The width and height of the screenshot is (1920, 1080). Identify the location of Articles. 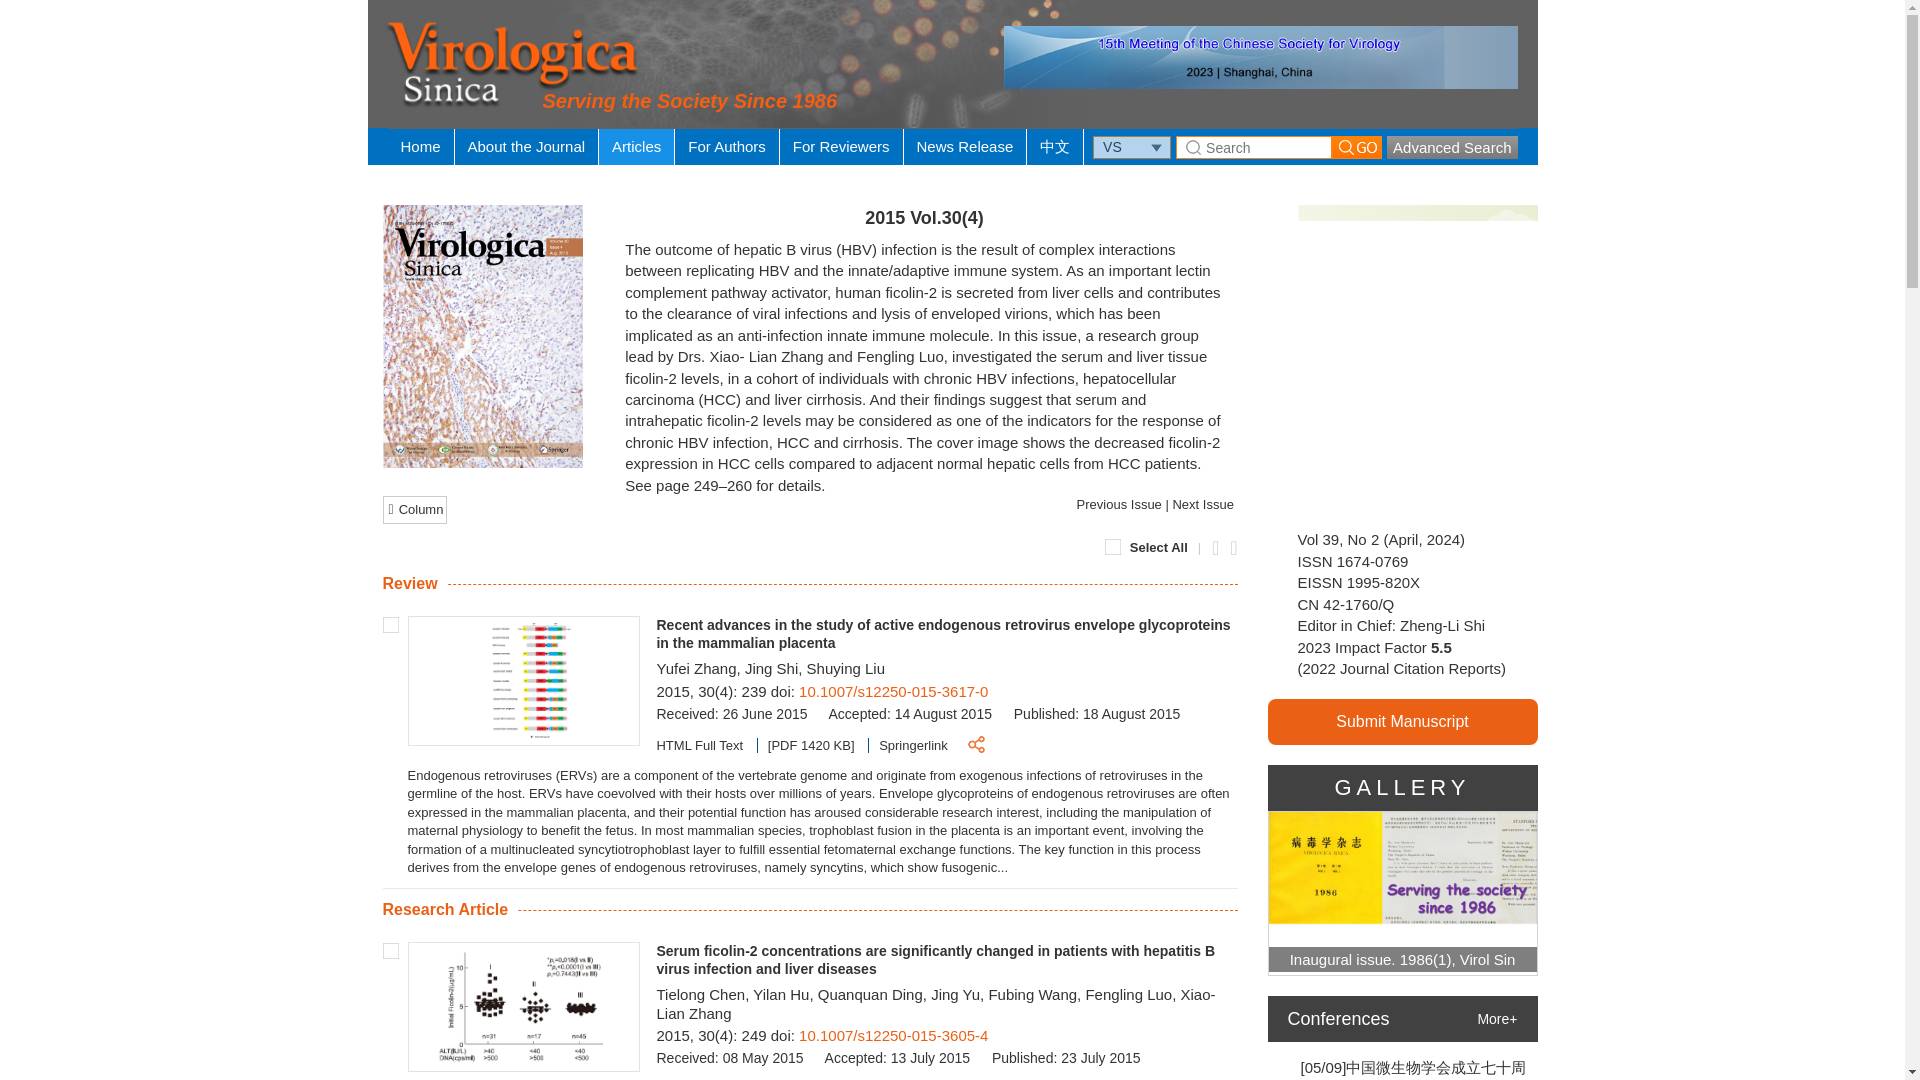
(636, 146).